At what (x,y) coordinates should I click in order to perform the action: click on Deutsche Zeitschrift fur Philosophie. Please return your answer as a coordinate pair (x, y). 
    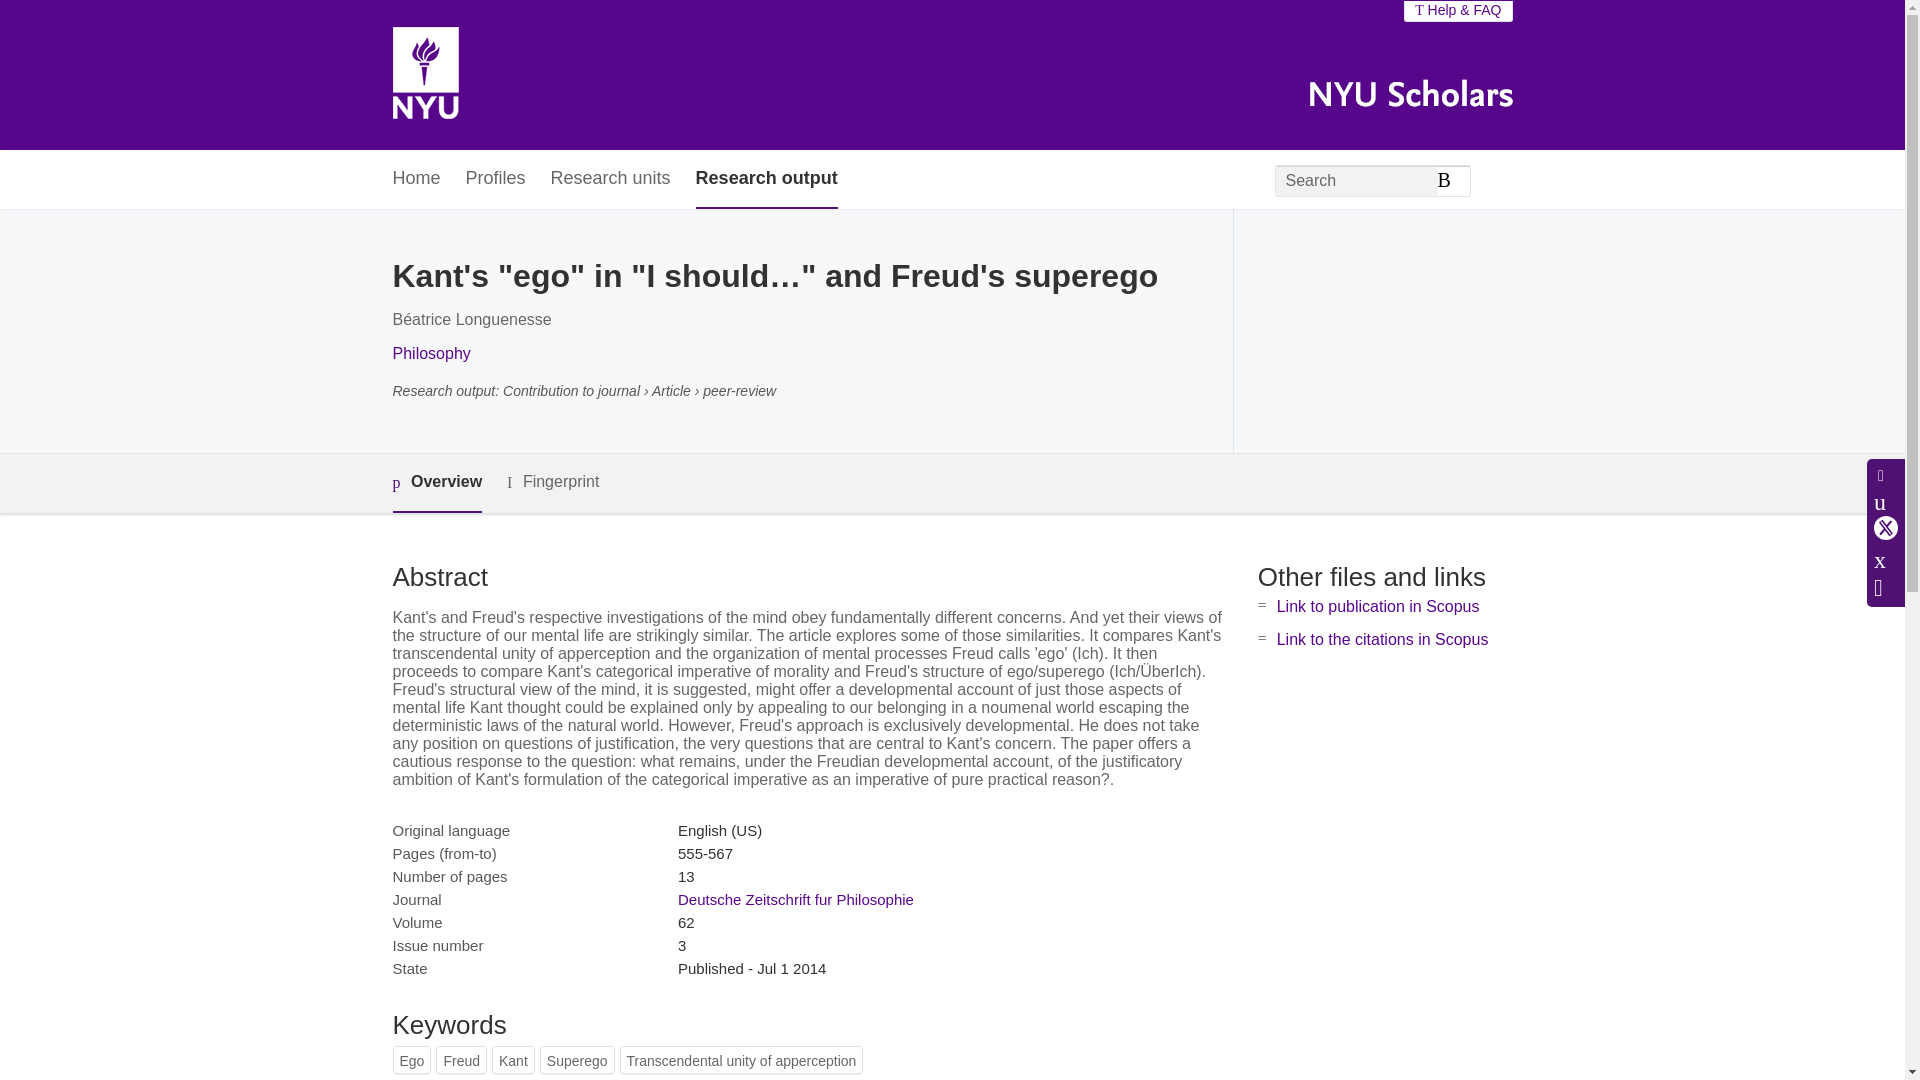
    Looking at the image, I should click on (795, 900).